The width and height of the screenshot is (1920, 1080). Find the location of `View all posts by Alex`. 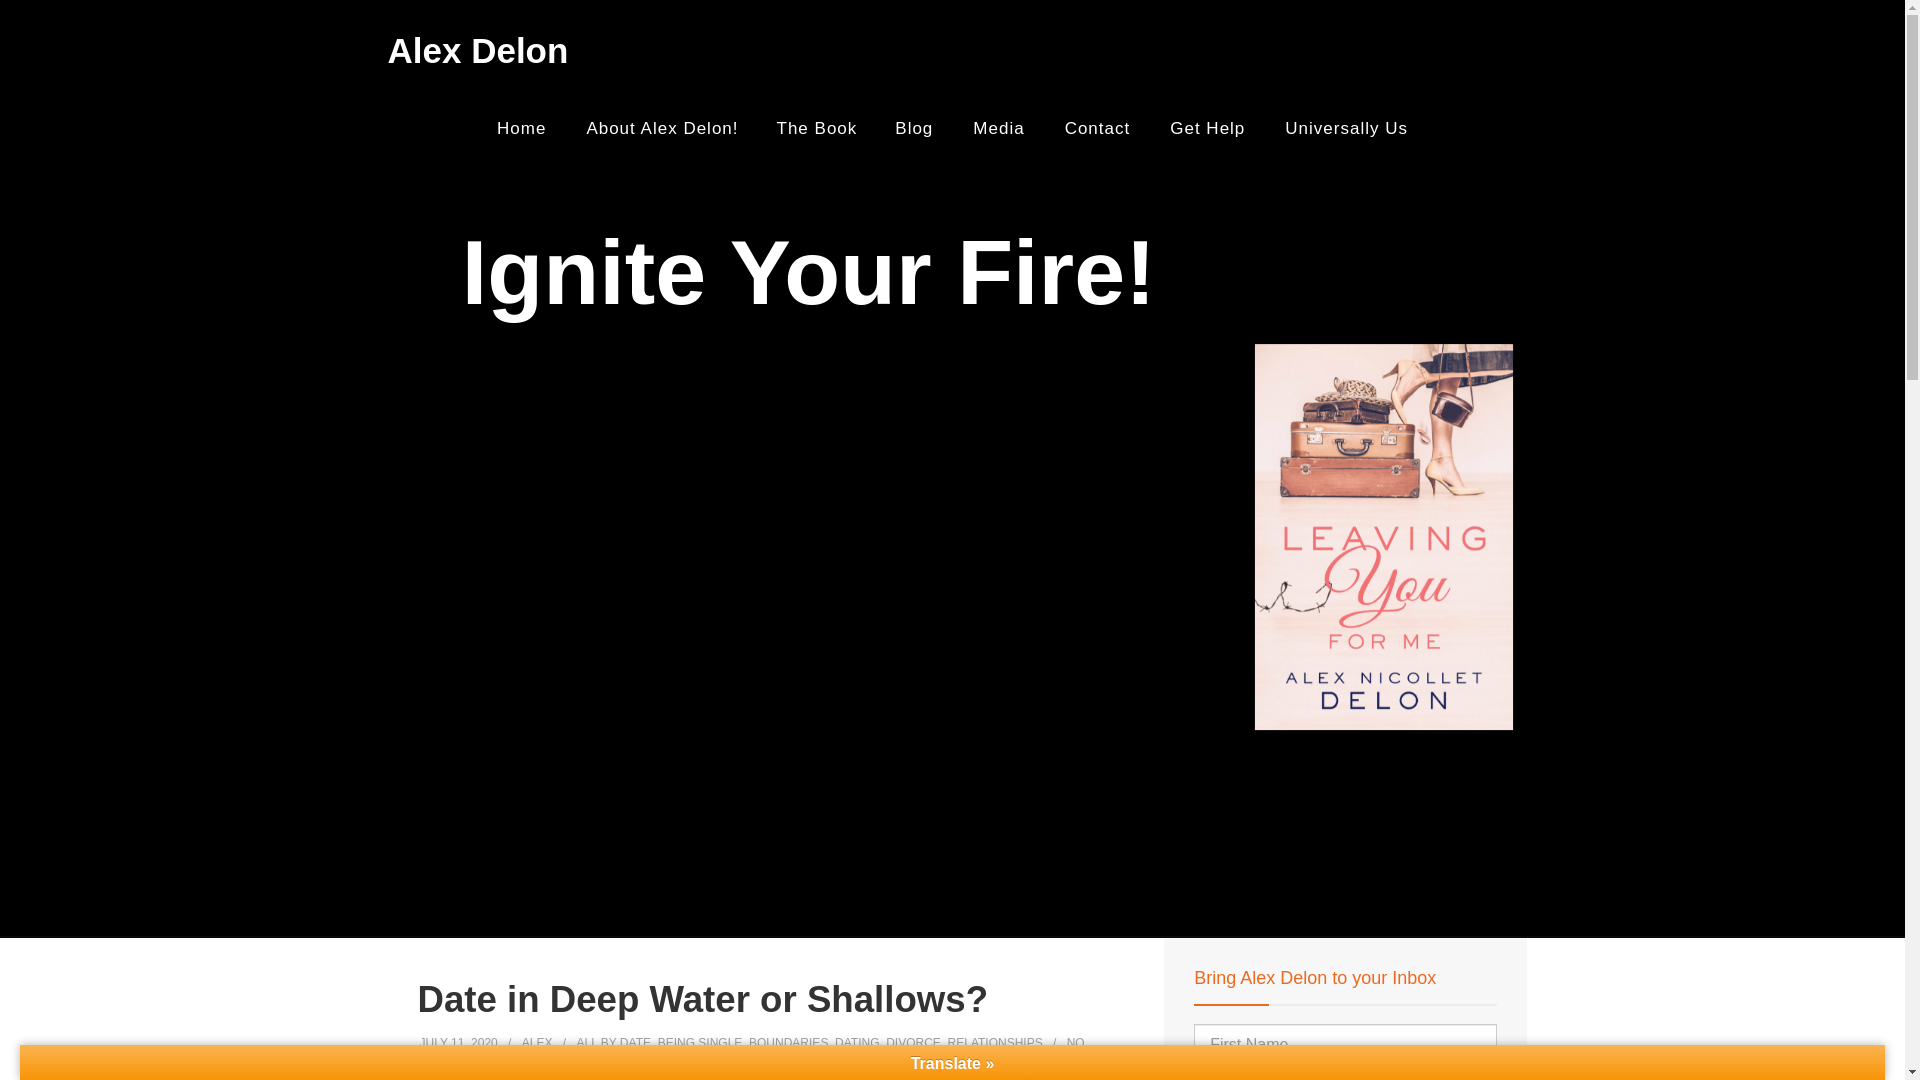

View all posts by Alex is located at coordinates (537, 1042).